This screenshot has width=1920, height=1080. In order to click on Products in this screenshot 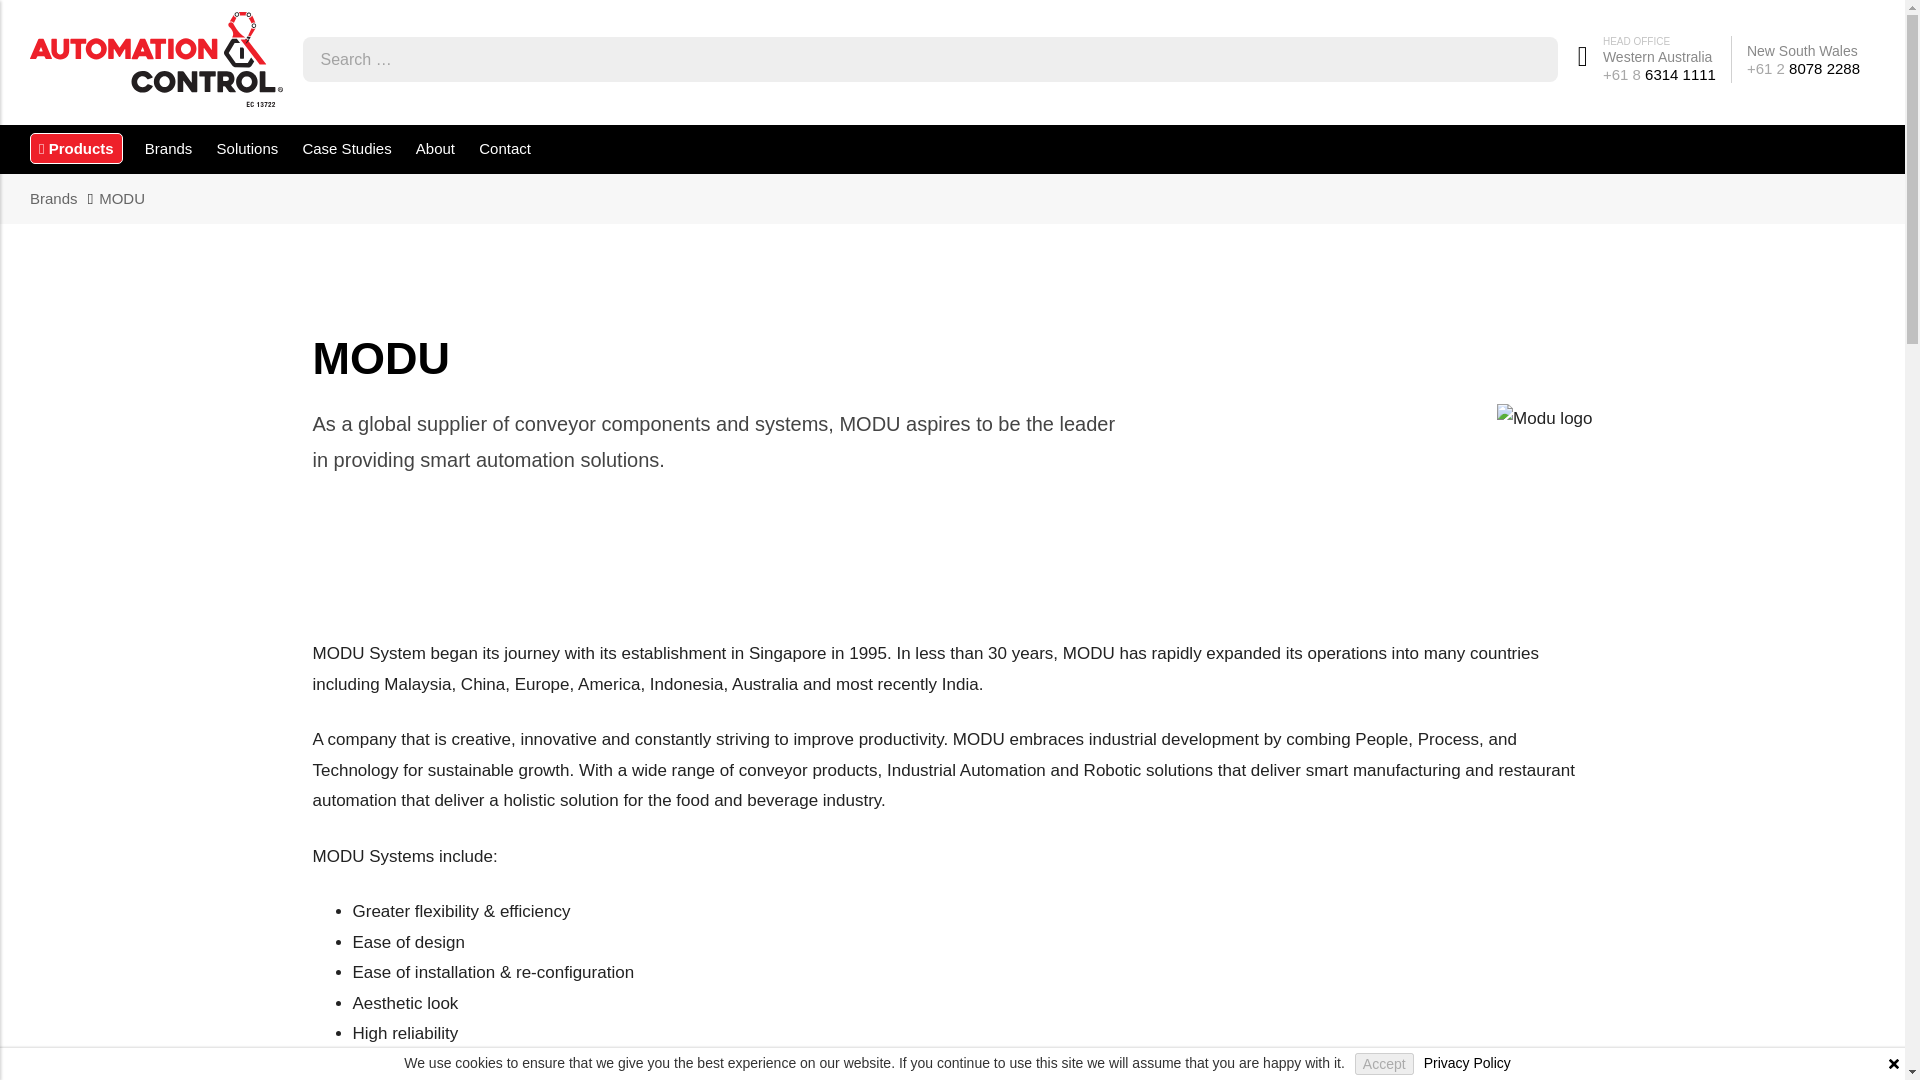, I will do `click(76, 148)`.